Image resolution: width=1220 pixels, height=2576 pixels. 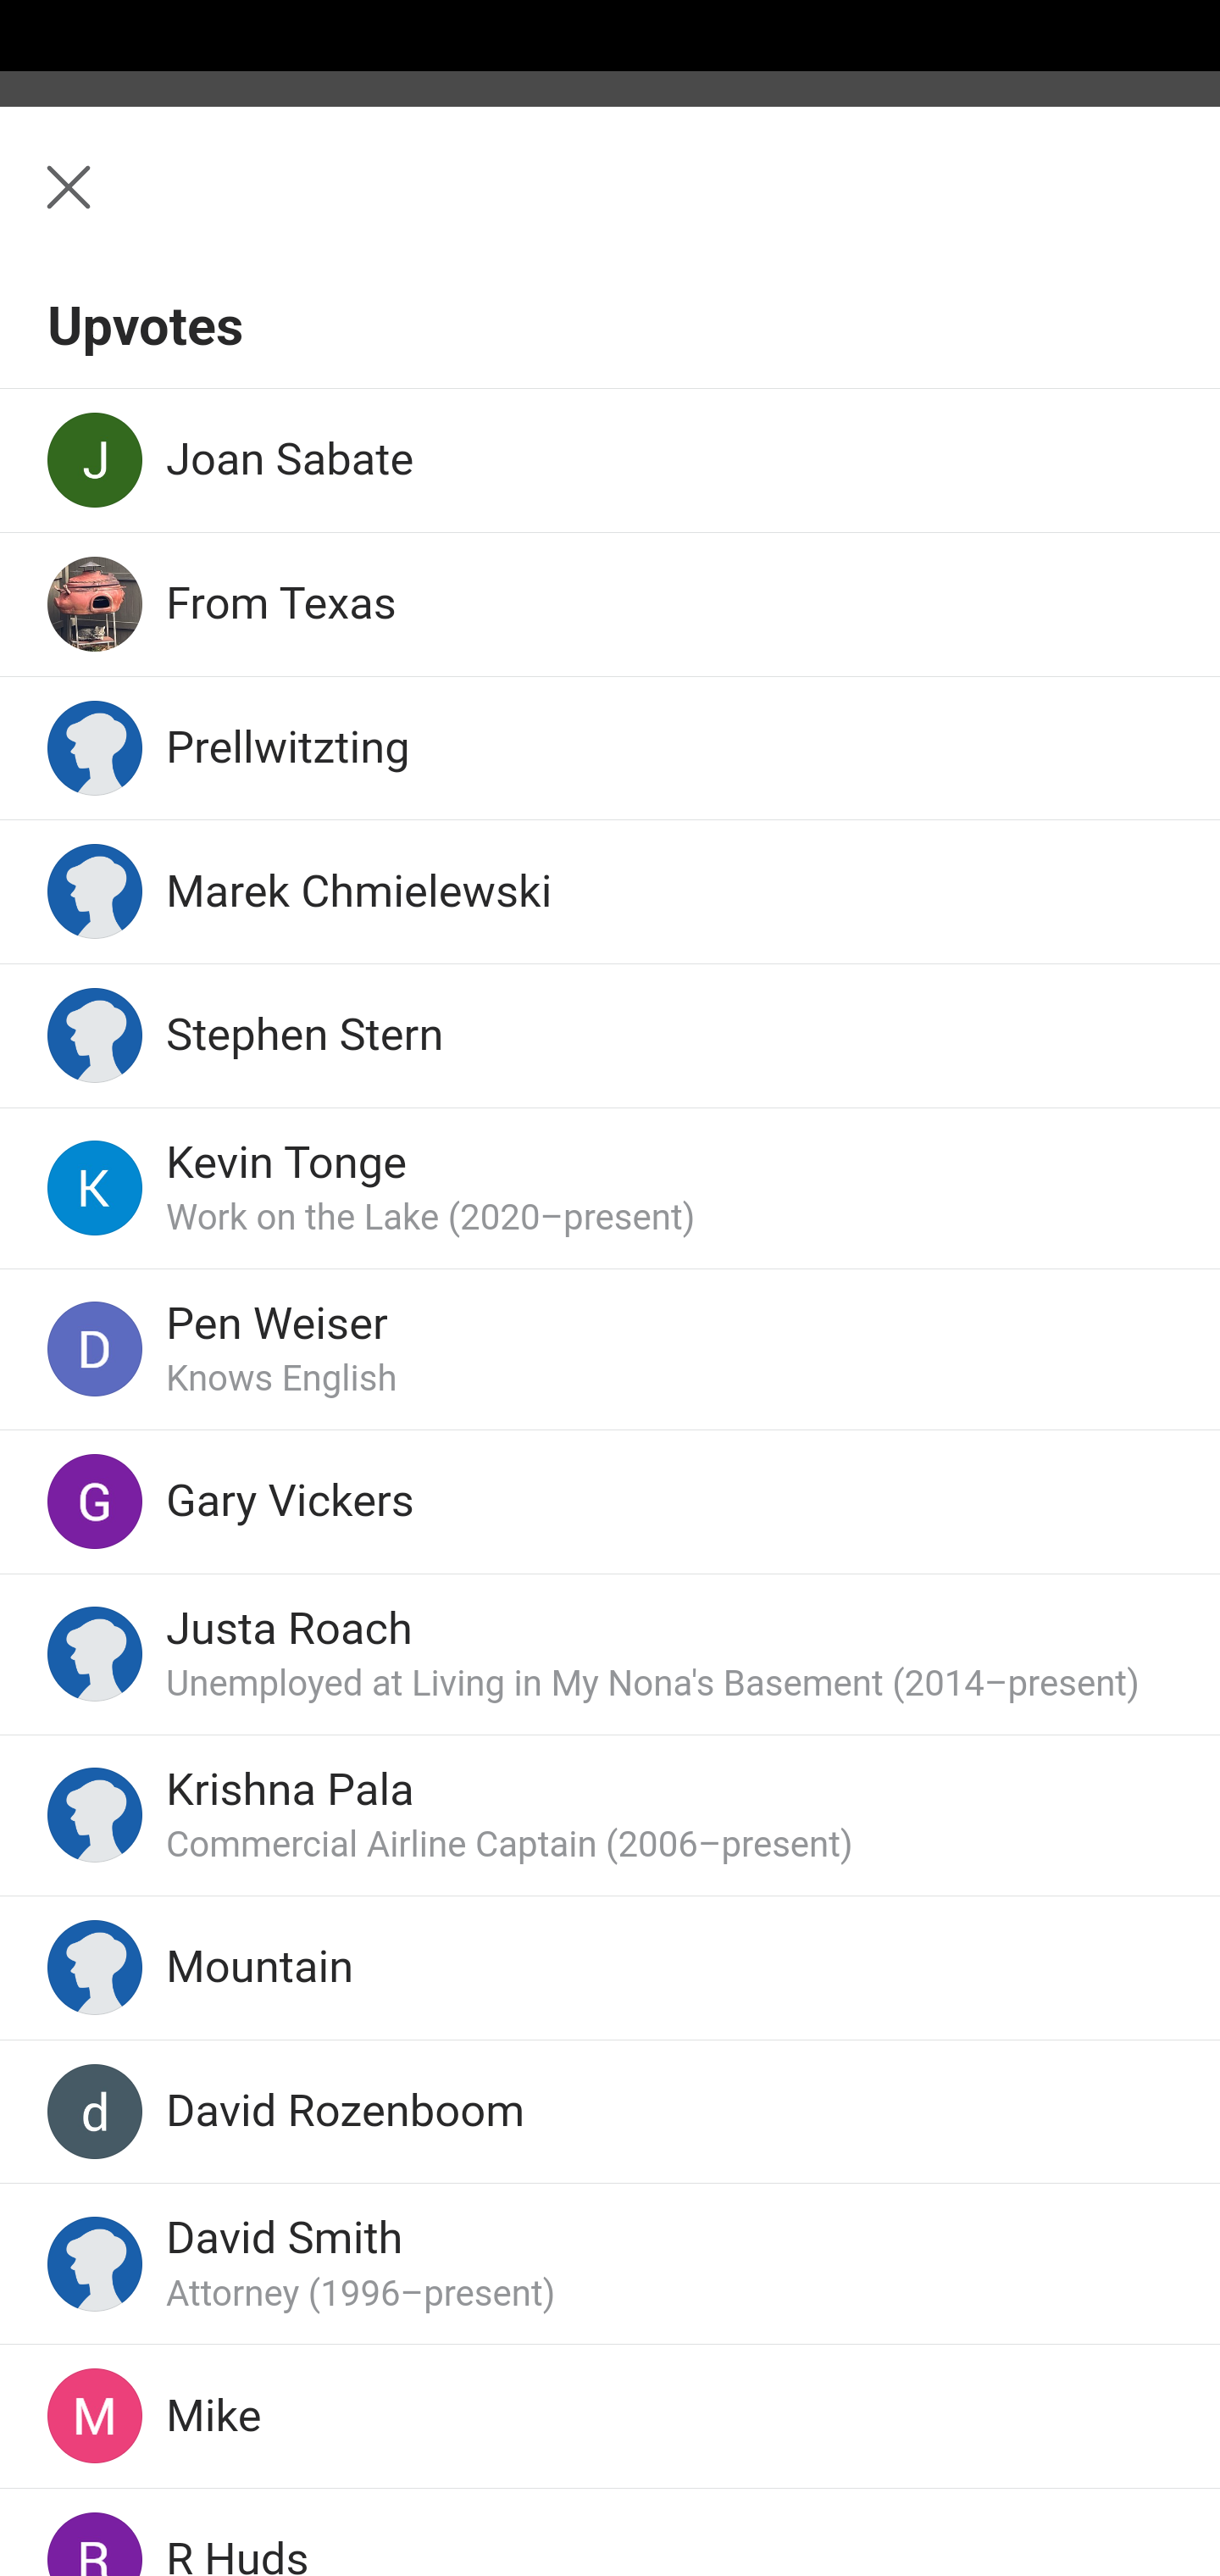 What do you see at coordinates (612, 381) in the screenshot?
I see `Can I see your sissy’s pictures?` at bounding box center [612, 381].